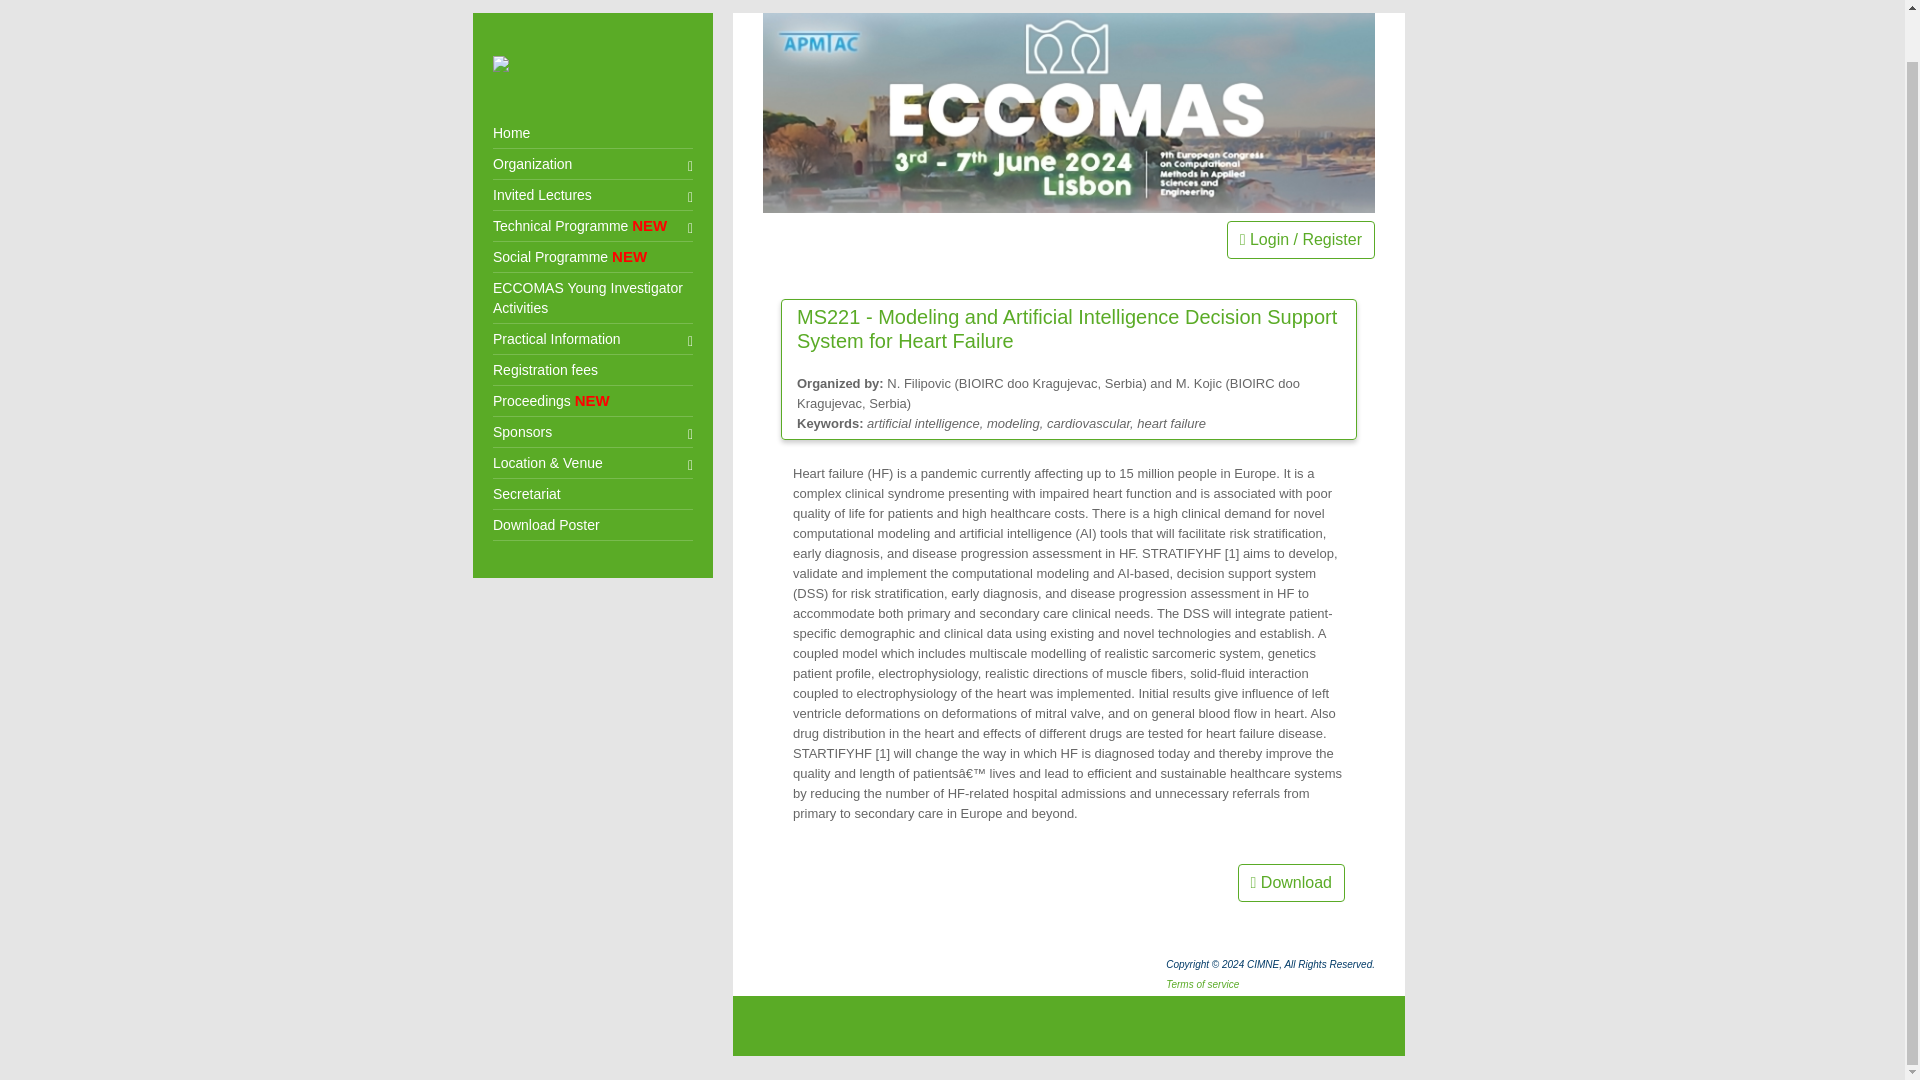  I want to click on Organization, so click(593, 164).